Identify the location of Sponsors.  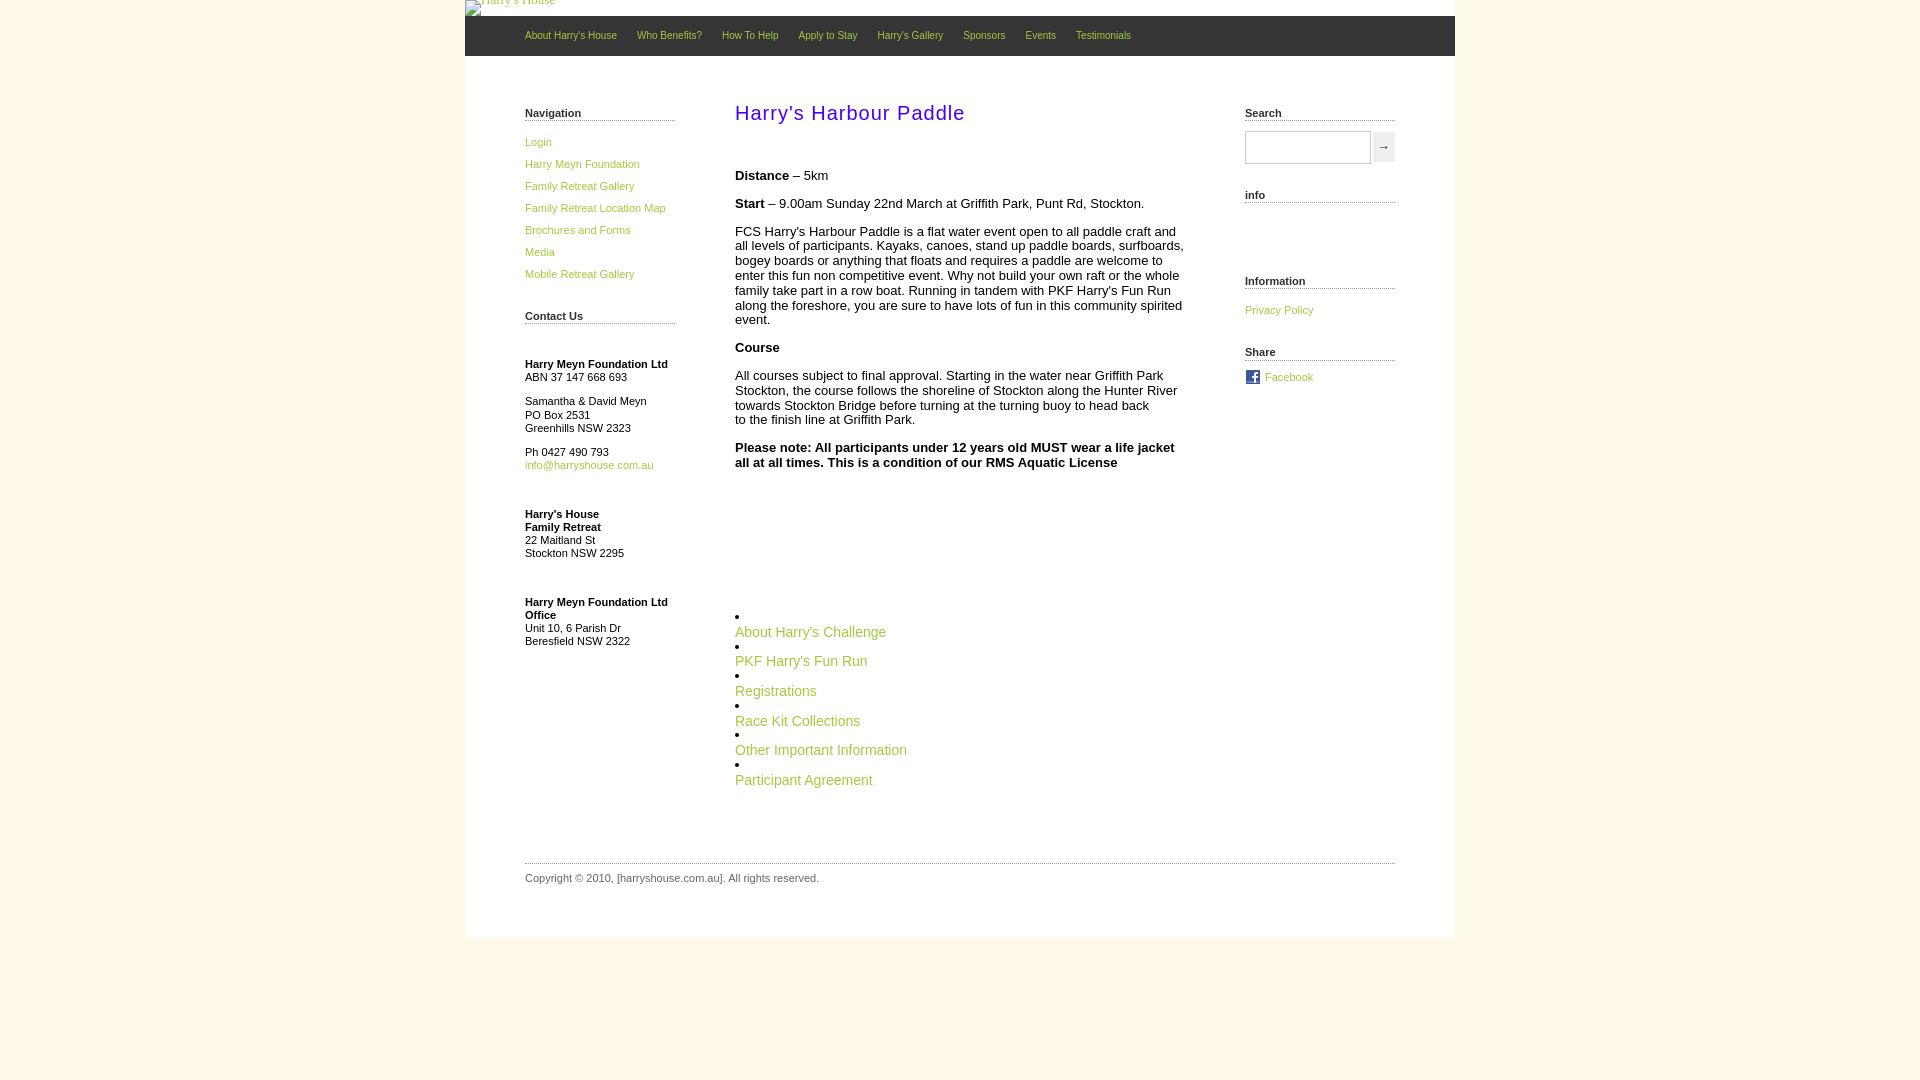
(984, 38).